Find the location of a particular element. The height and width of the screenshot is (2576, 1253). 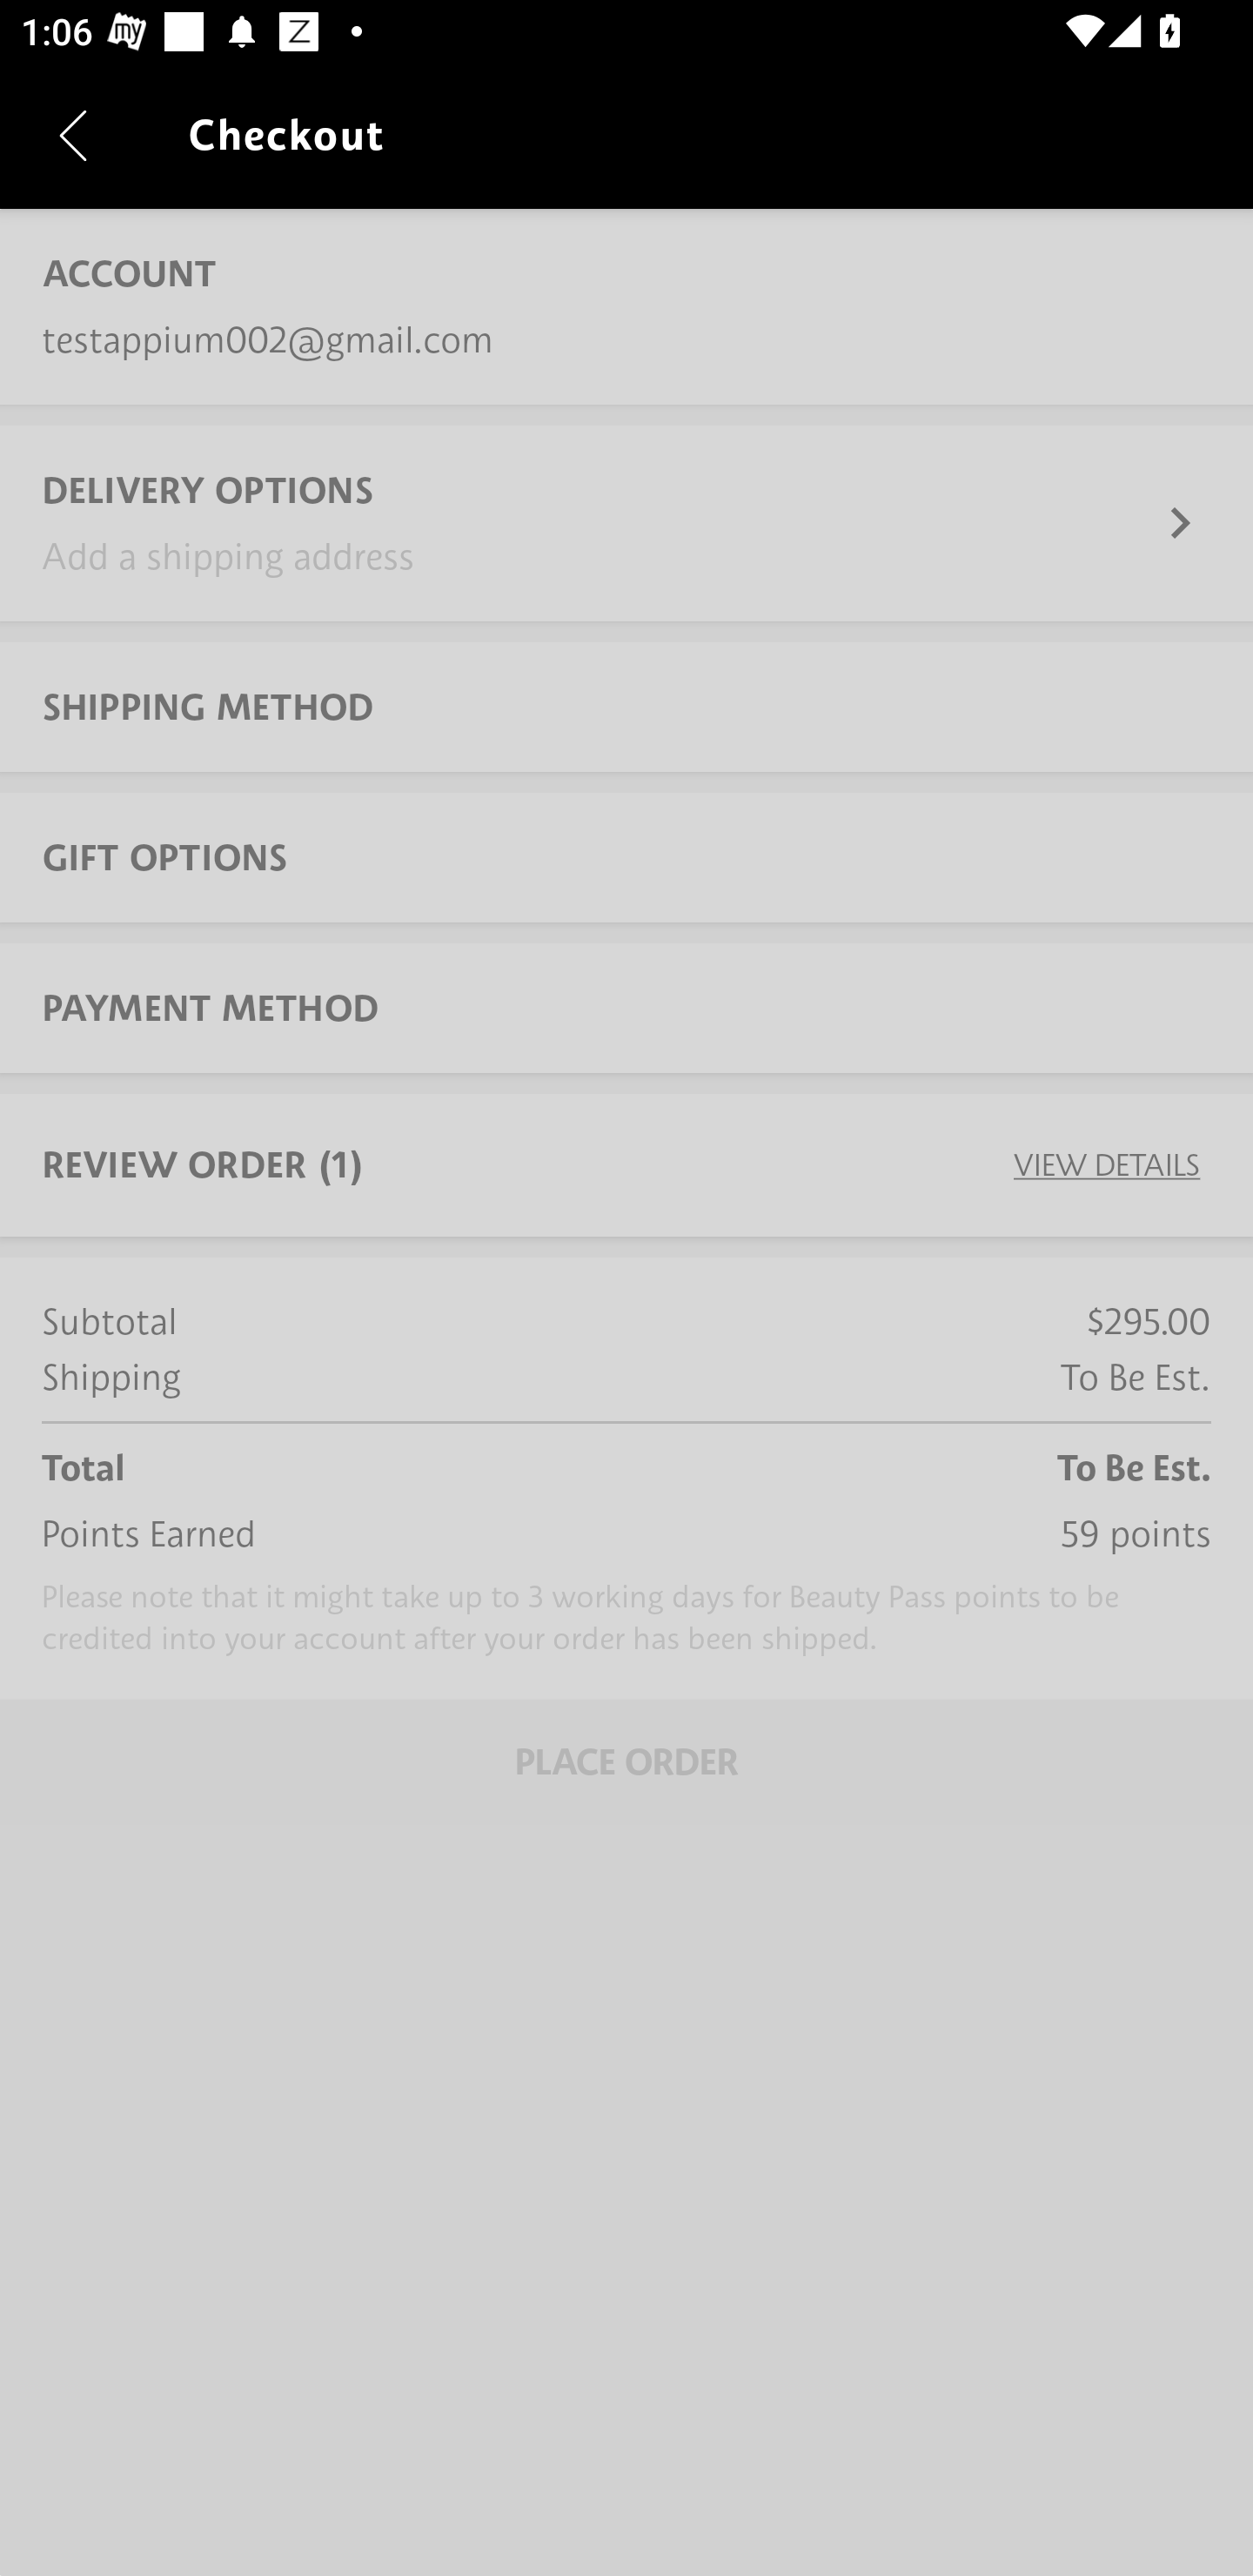

DELIVERY OPTIONS Add a shipping address is located at coordinates (626, 522).